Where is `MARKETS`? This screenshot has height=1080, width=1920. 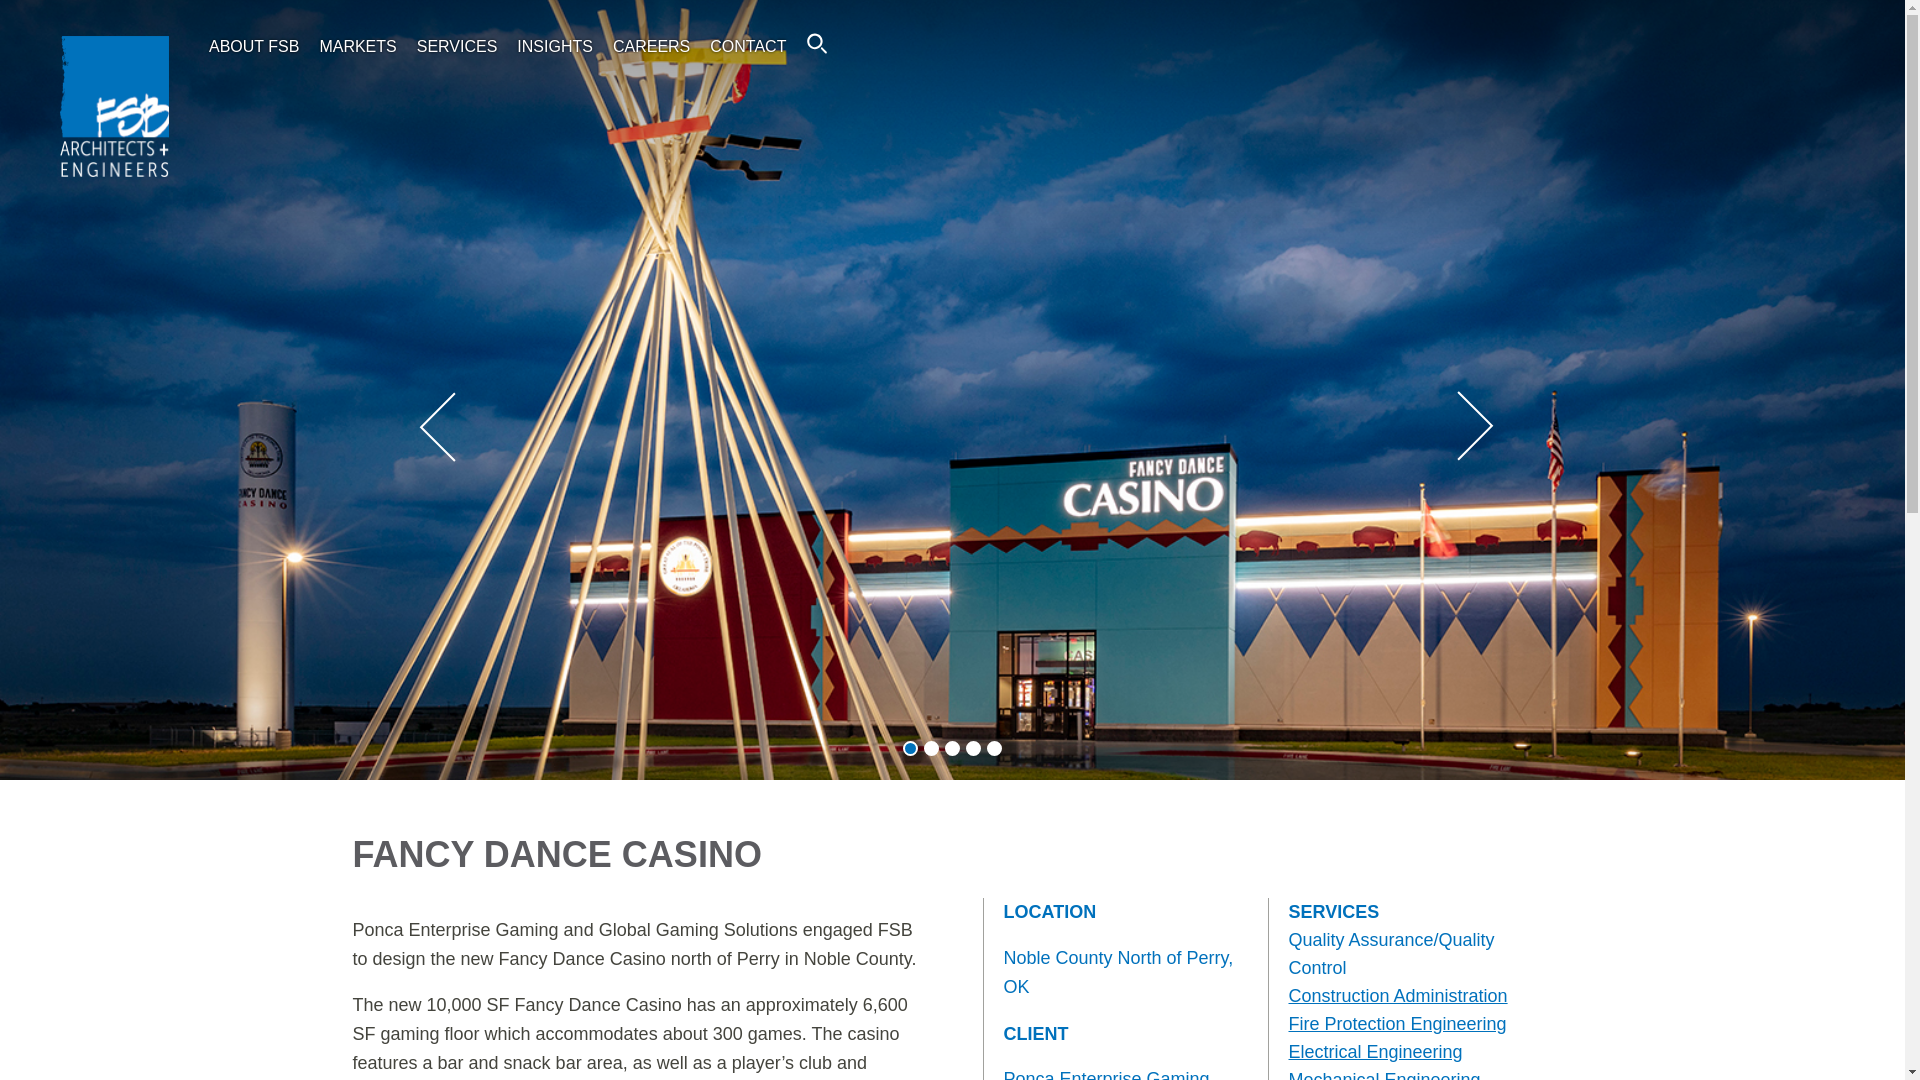 MARKETS is located at coordinates (356, 46).